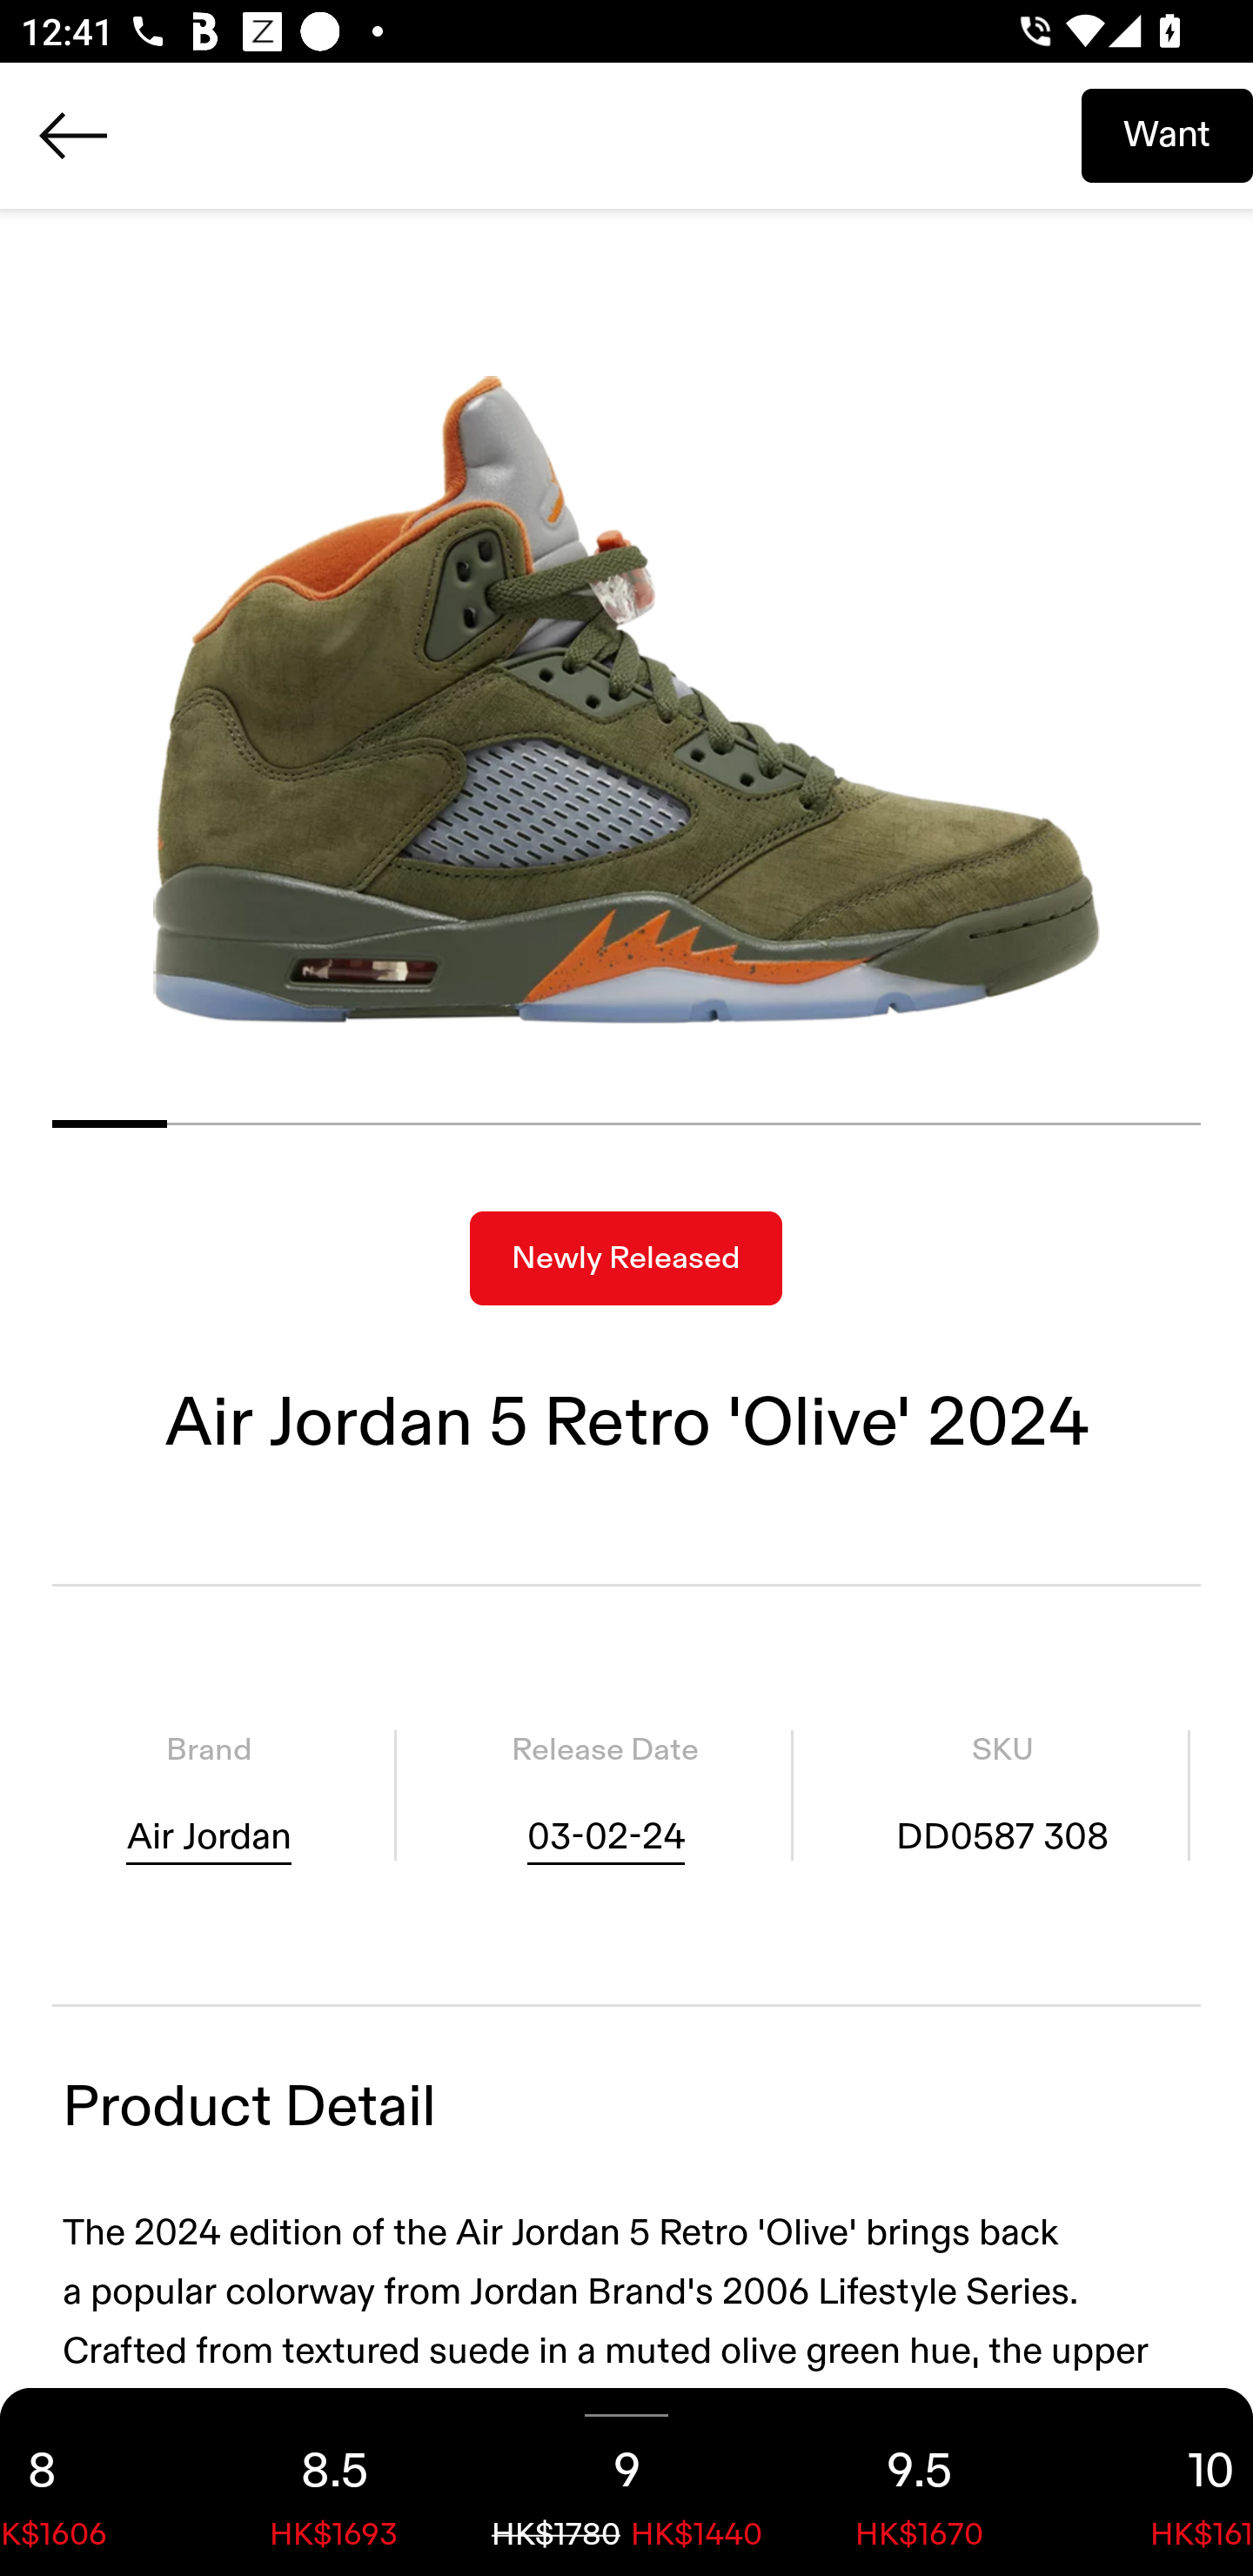  Describe the element at coordinates (1159, 2482) in the screenshot. I see `10 HK$1614` at that location.